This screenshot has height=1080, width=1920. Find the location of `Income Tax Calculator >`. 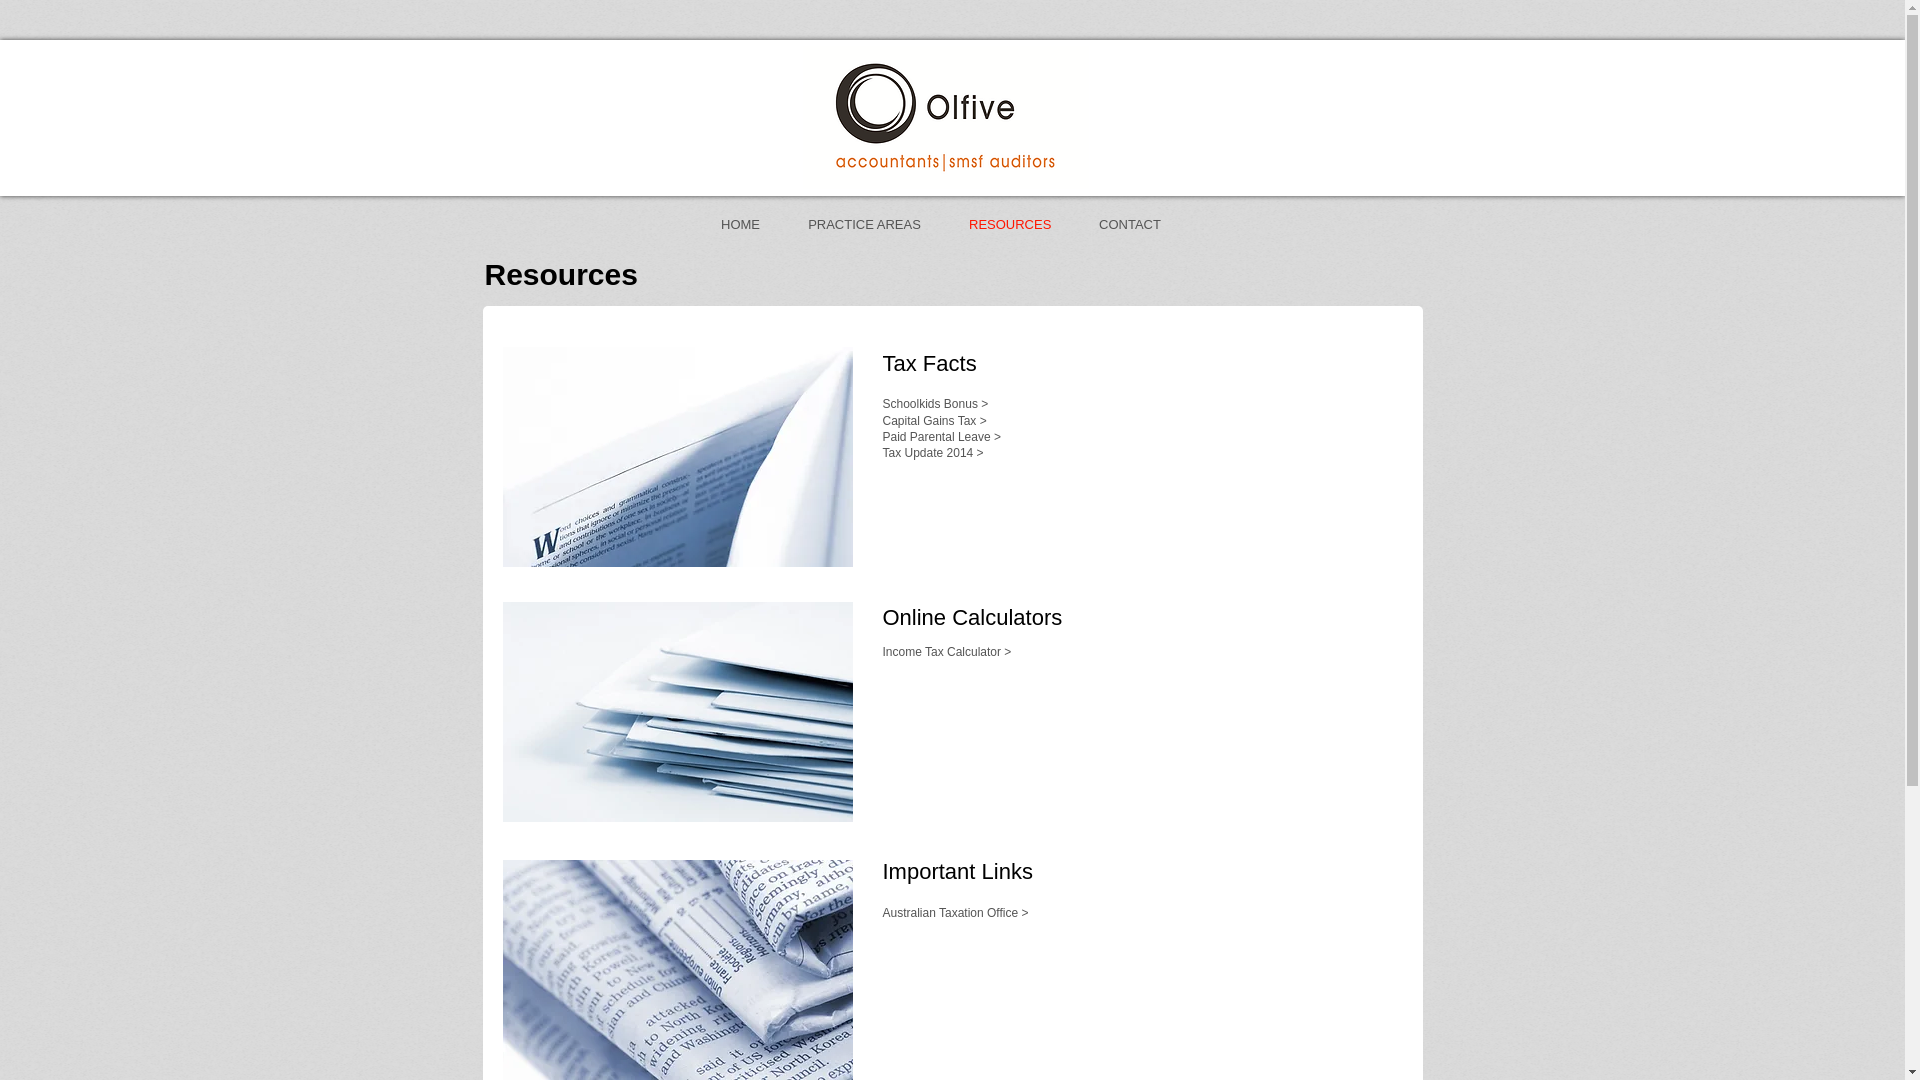

Income Tax Calculator > is located at coordinates (946, 652).